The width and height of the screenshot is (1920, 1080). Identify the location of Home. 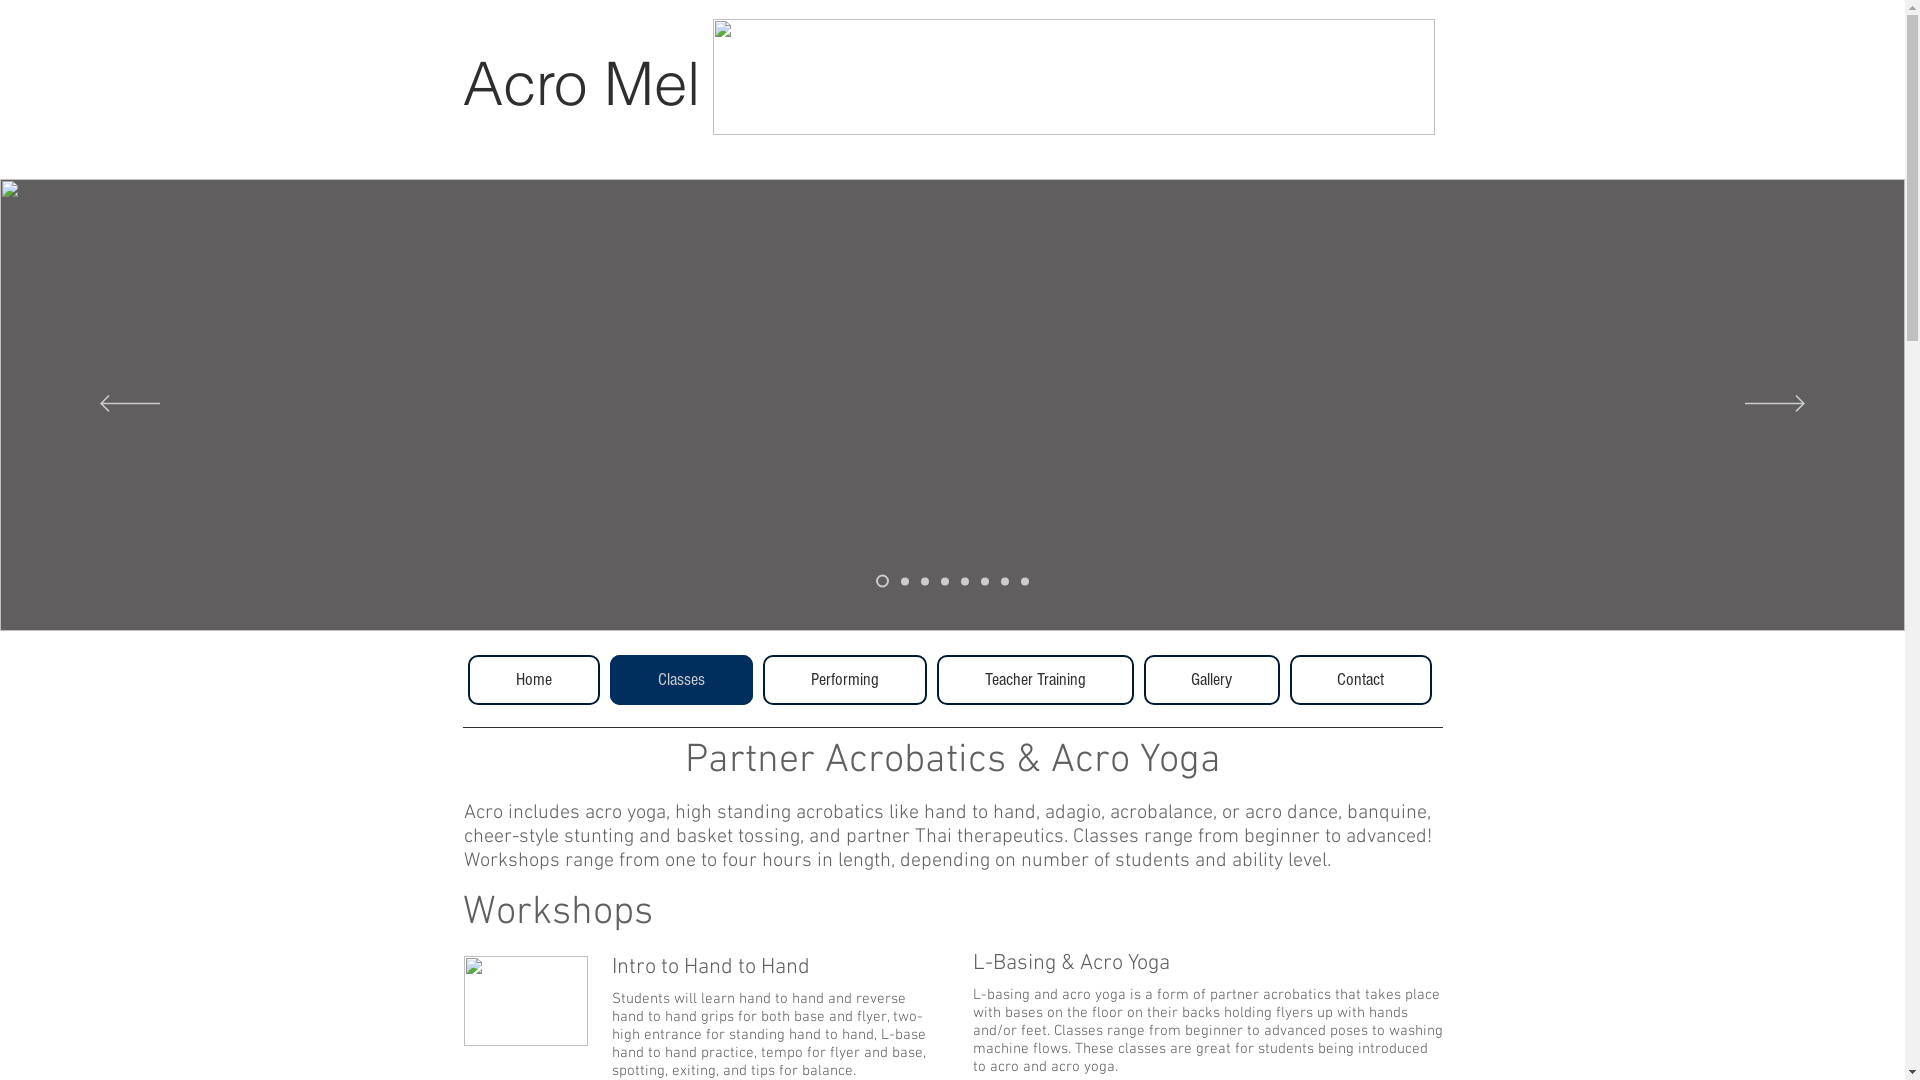
(534, 680).